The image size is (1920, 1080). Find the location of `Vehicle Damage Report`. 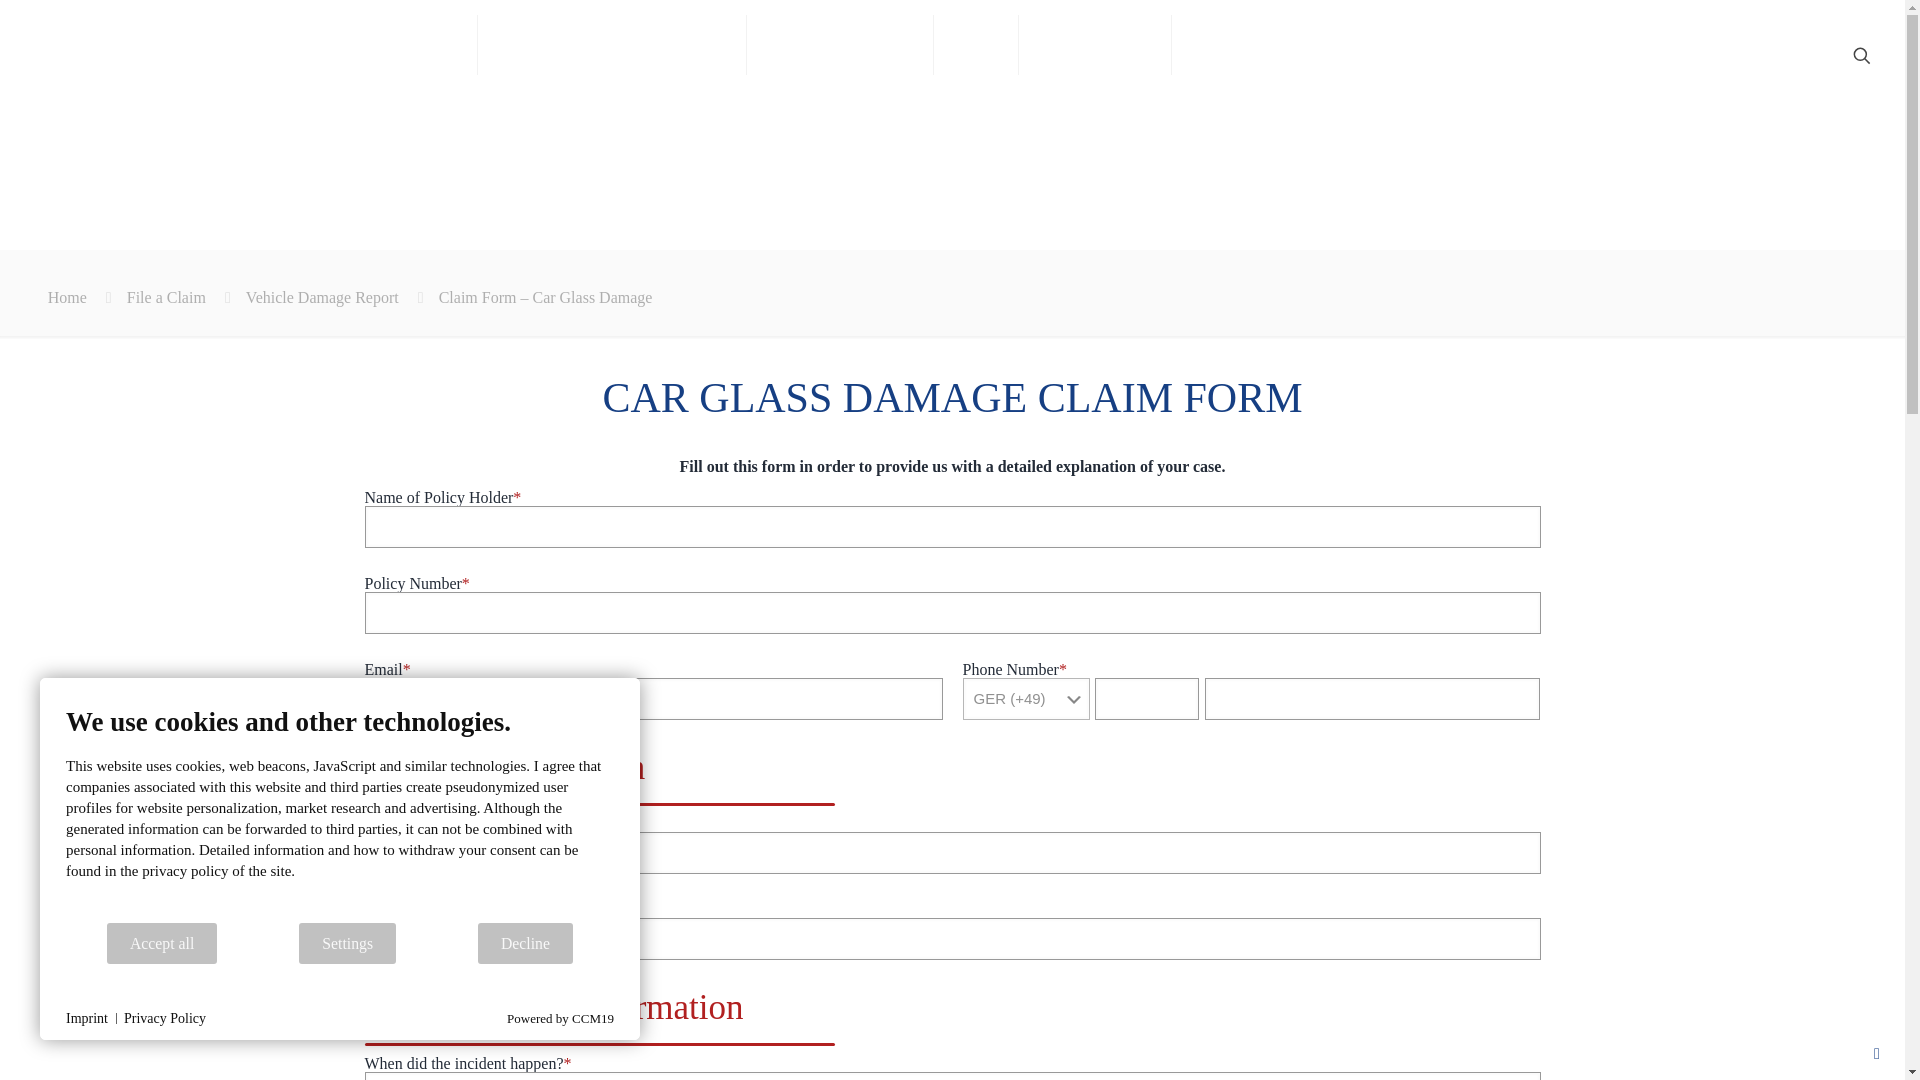

Vehicle Damage Report is located at coordinates (322, 297).